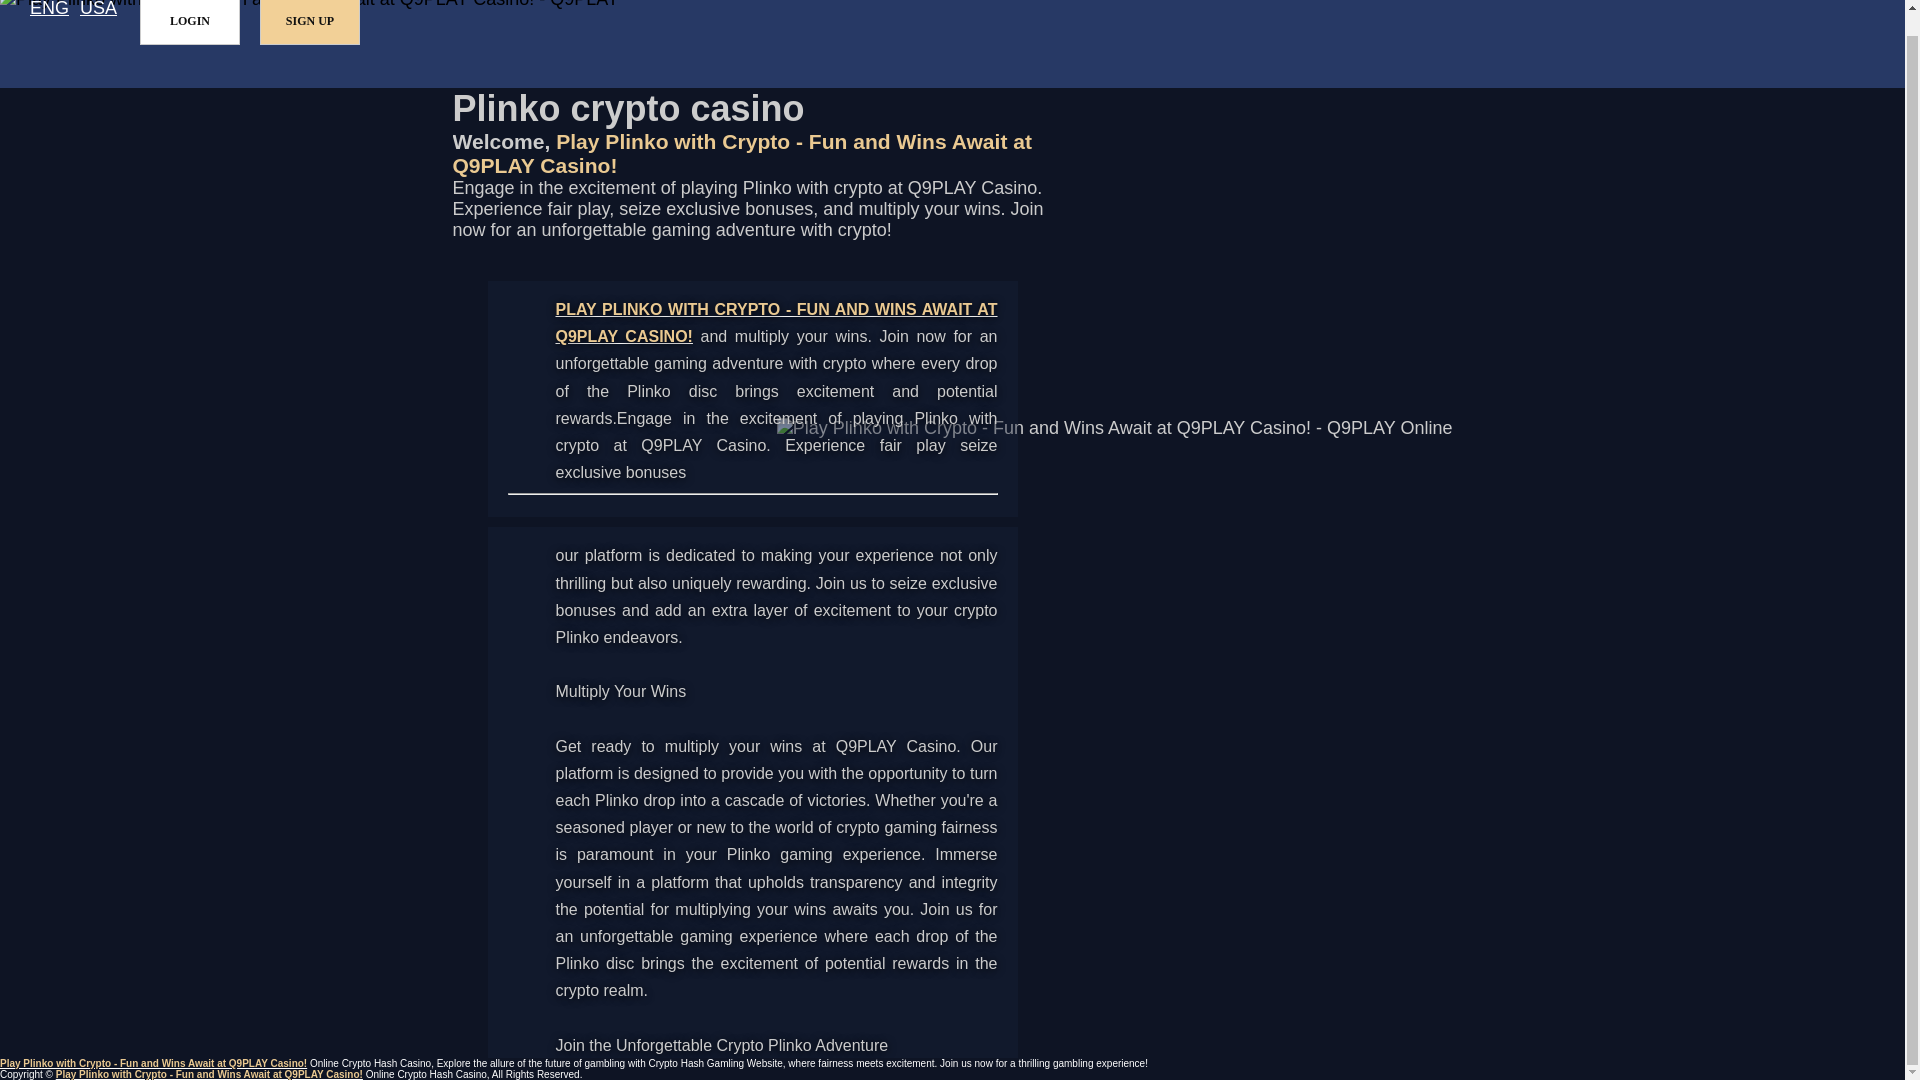  Describe the element at coordinates (310, 22) in the screenshot. I see `SIGN UP` at that location.